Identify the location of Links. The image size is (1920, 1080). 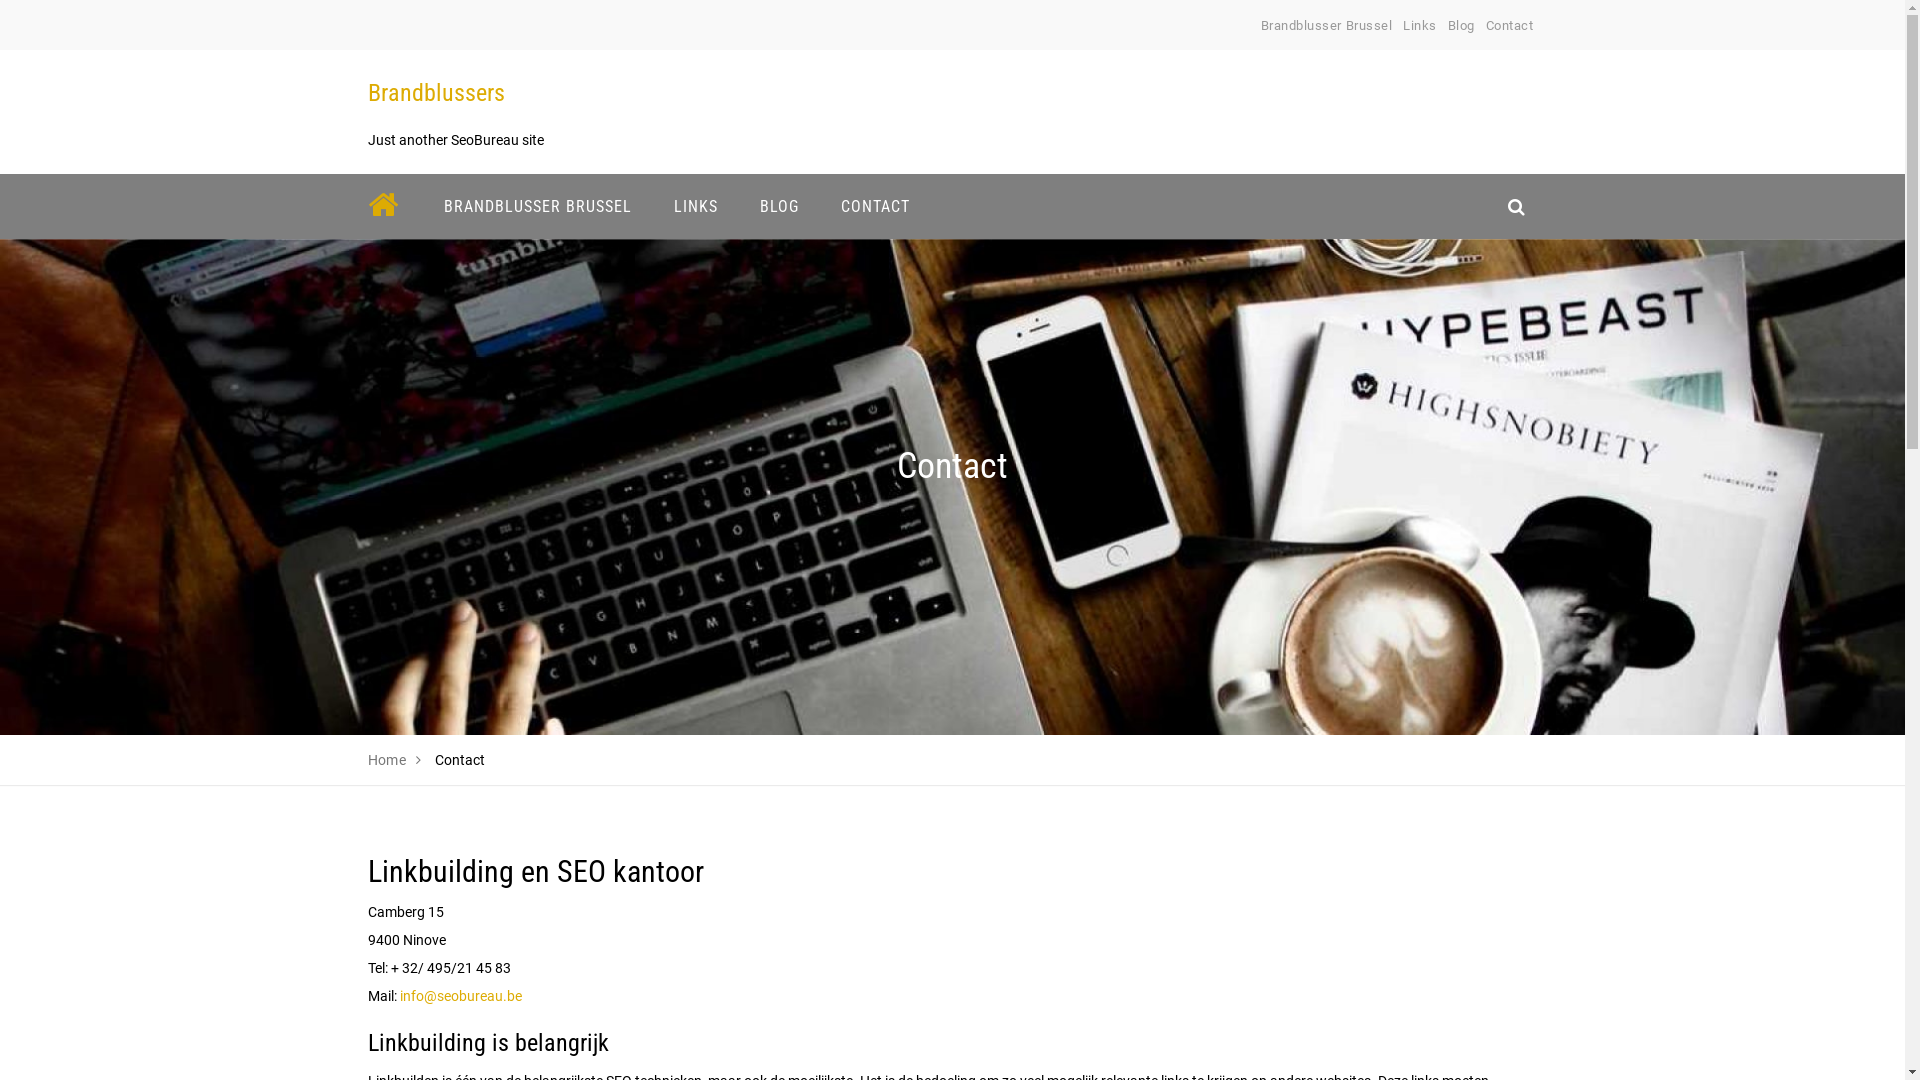
(1420, 26).